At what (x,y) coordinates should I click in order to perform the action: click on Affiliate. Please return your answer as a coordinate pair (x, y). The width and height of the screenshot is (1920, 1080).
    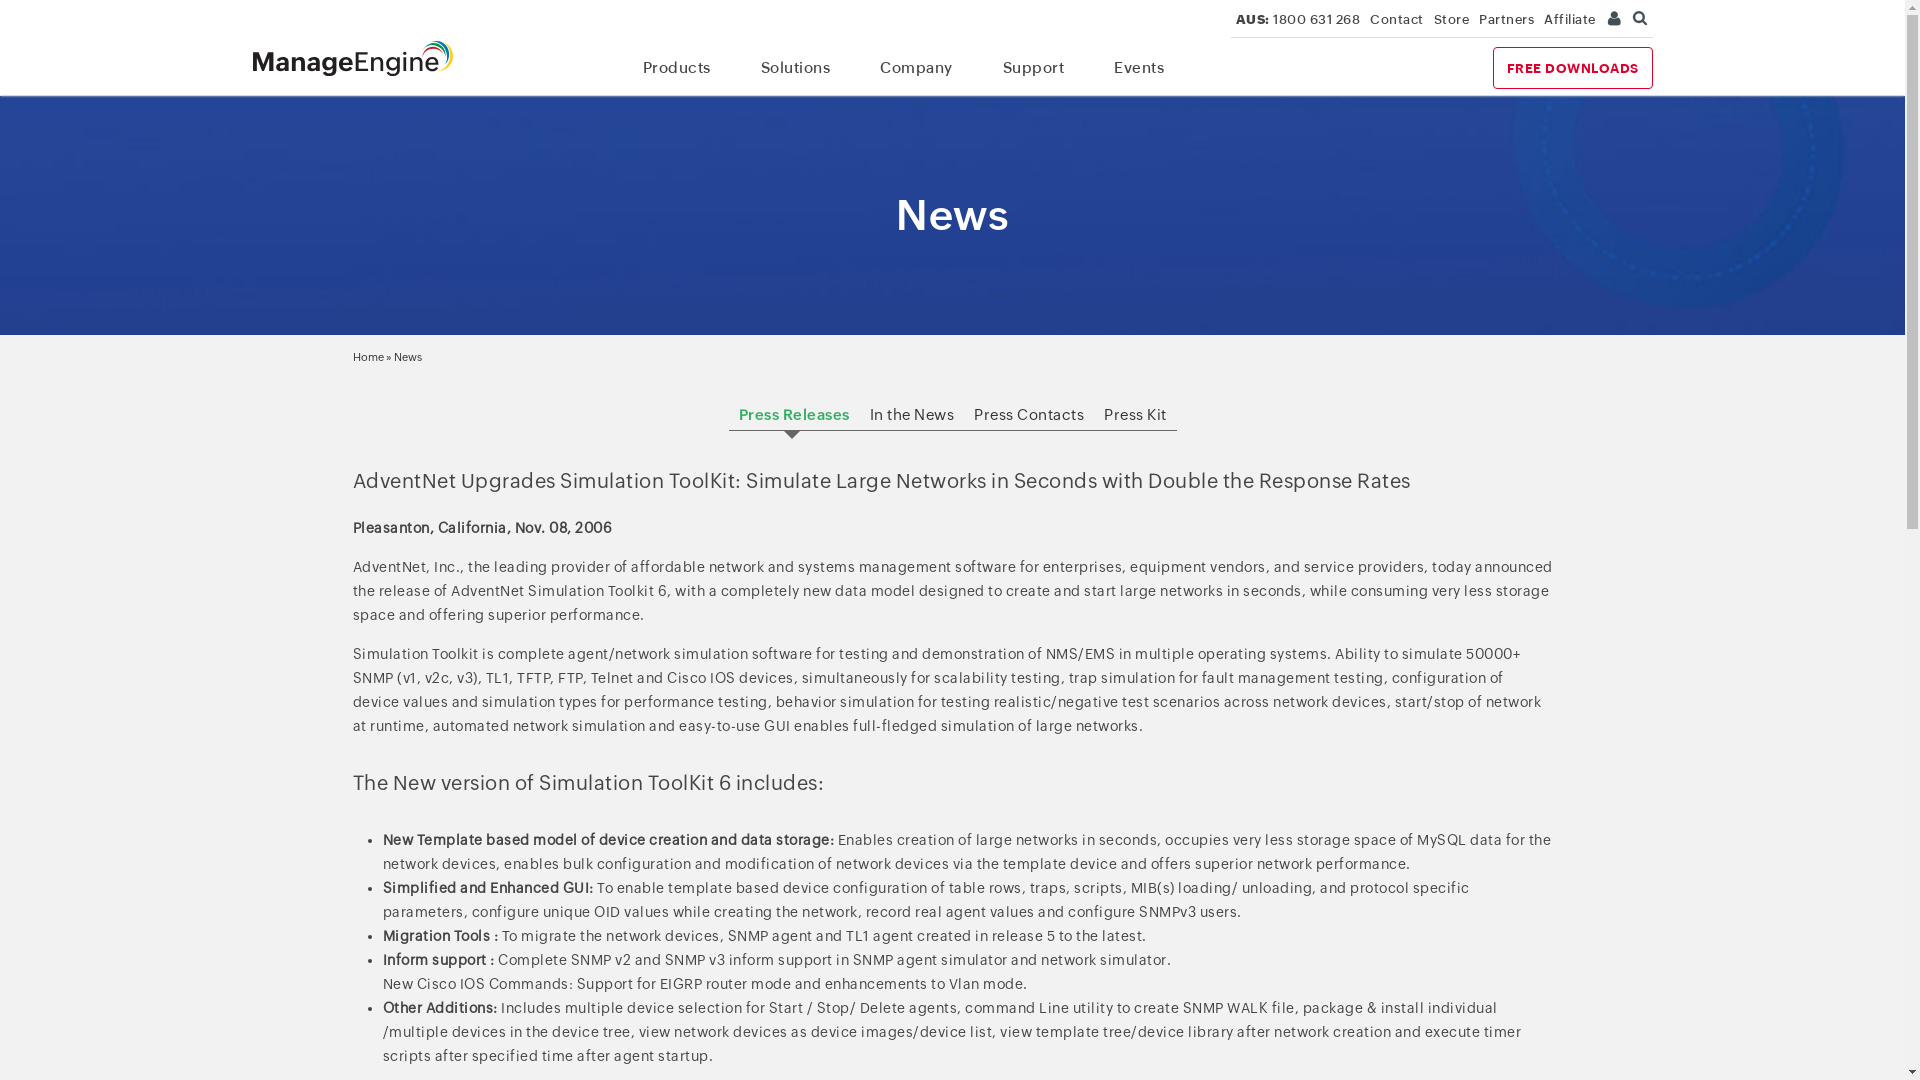
    Looking at the image, I should click on (1570, 20).